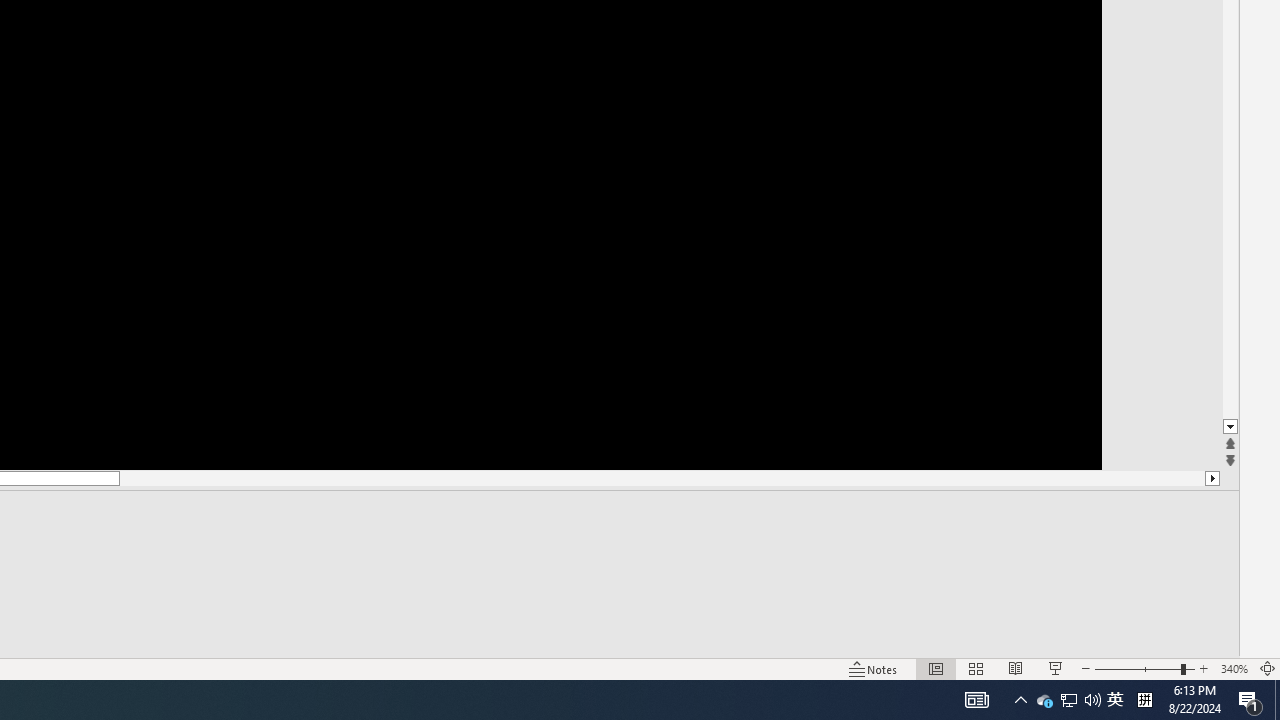 The height and width of the screenshot is (720, 1280). What do you see at coordinates (1234, 668) in the screenshot?
I see `Zoom 340%` at bounding box center [1234, 668].